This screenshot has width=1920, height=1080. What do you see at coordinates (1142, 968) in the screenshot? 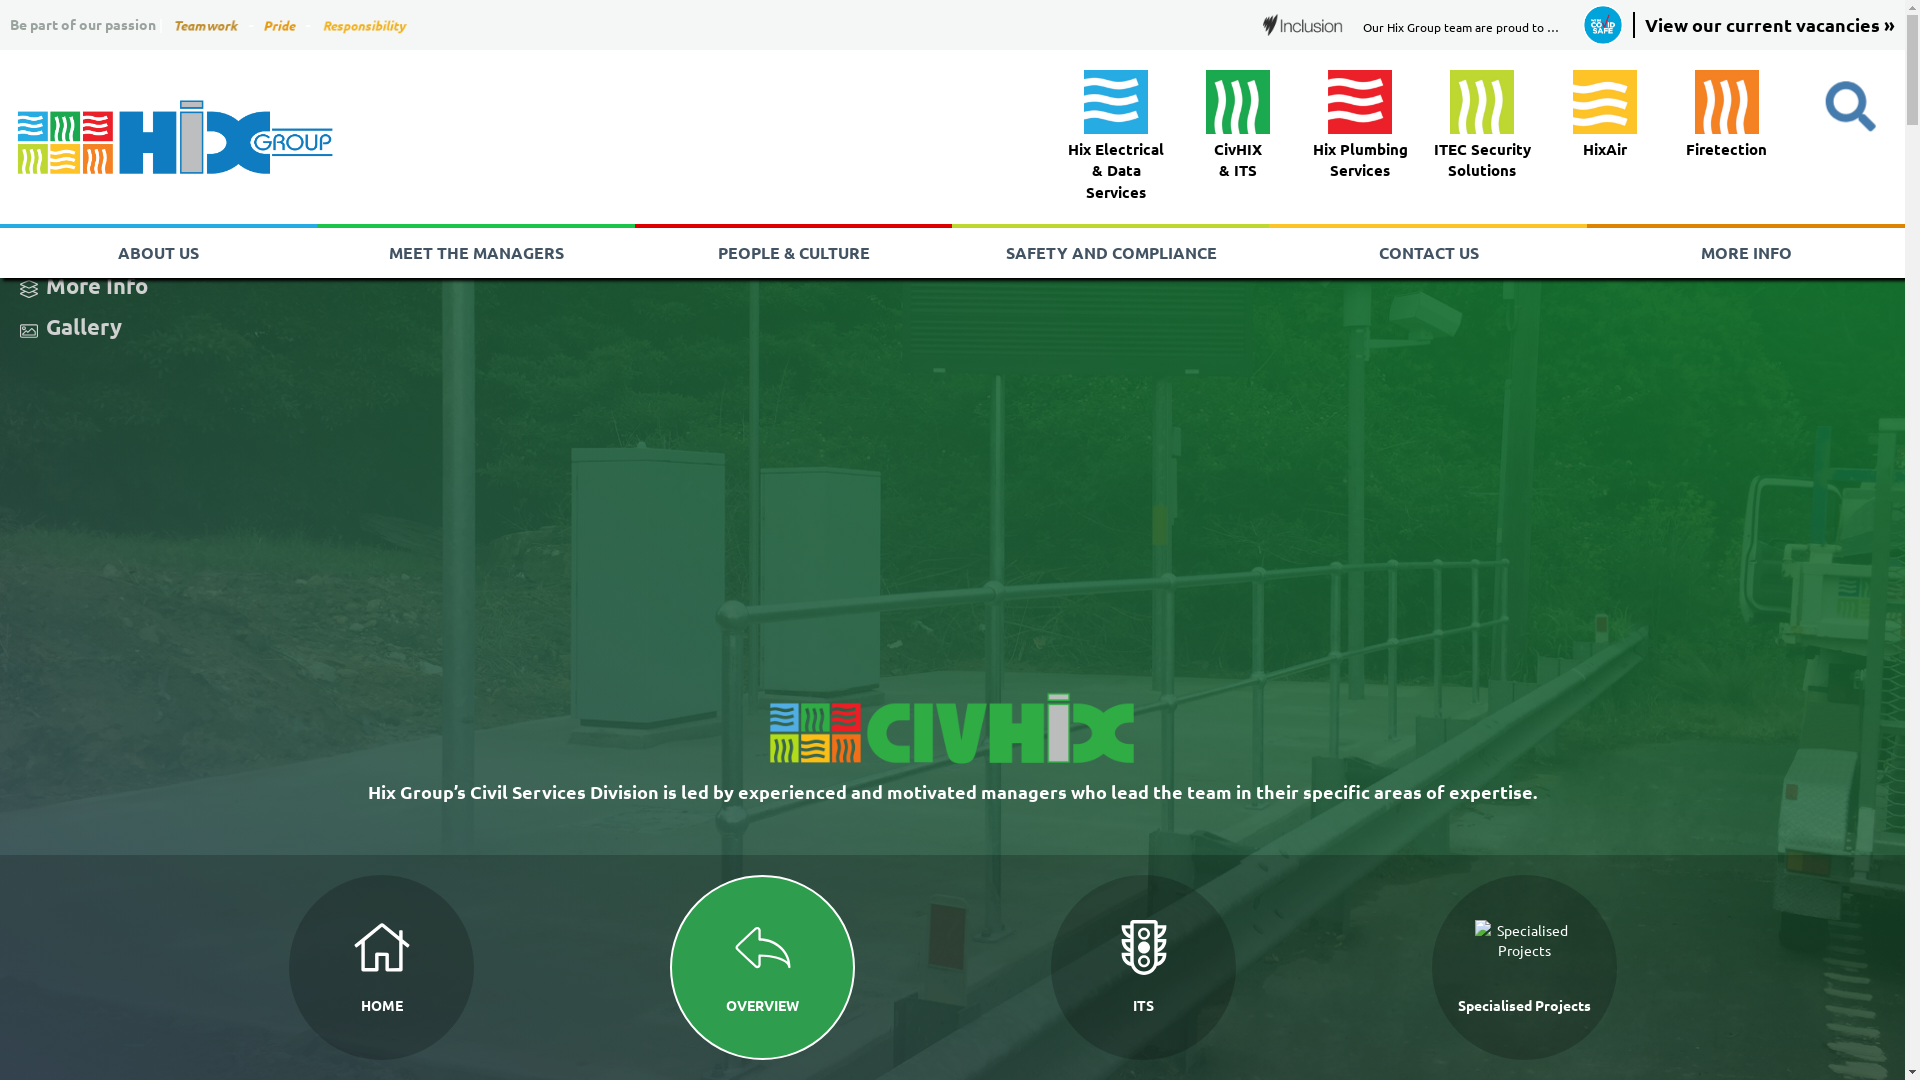
I see `ITS` at bounding box center [1142, 968].